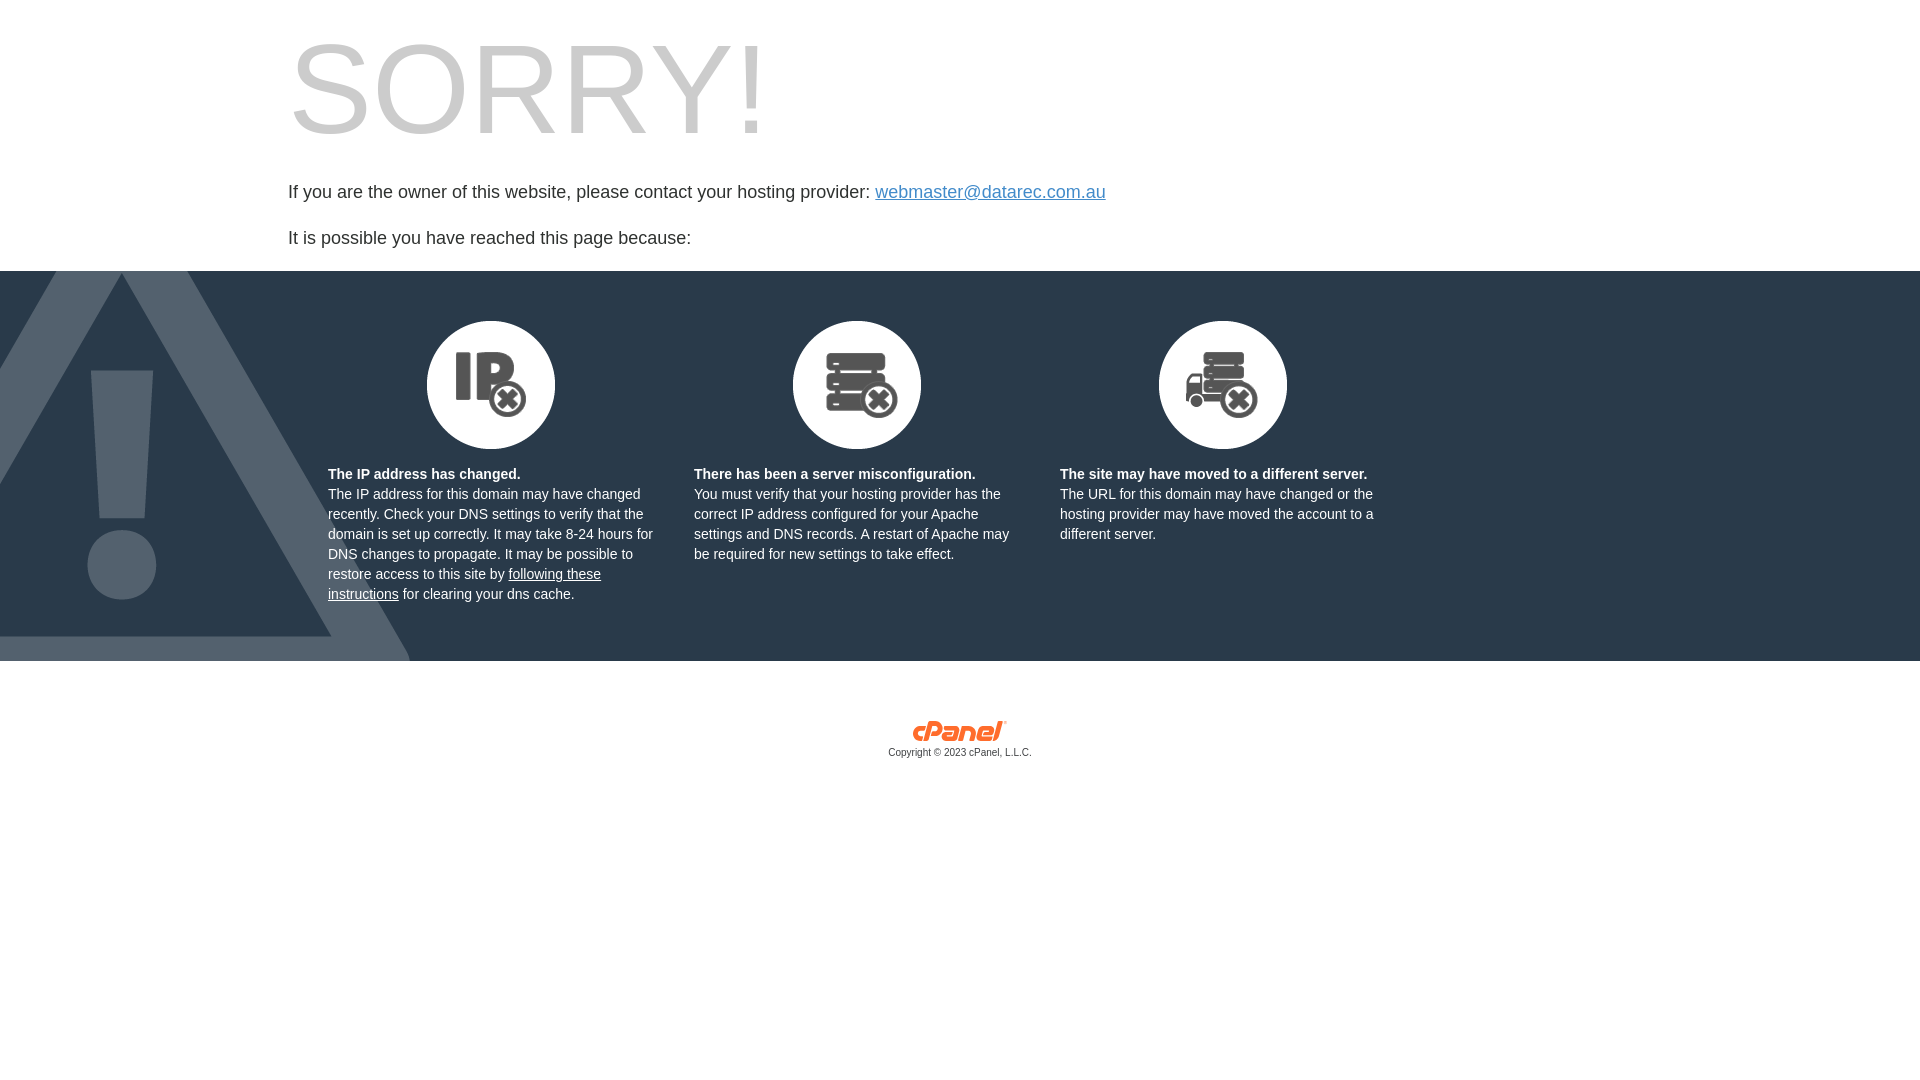 This screenshot has height=1080, width=1920. I want to click on following these instructions, so click(464, 584).